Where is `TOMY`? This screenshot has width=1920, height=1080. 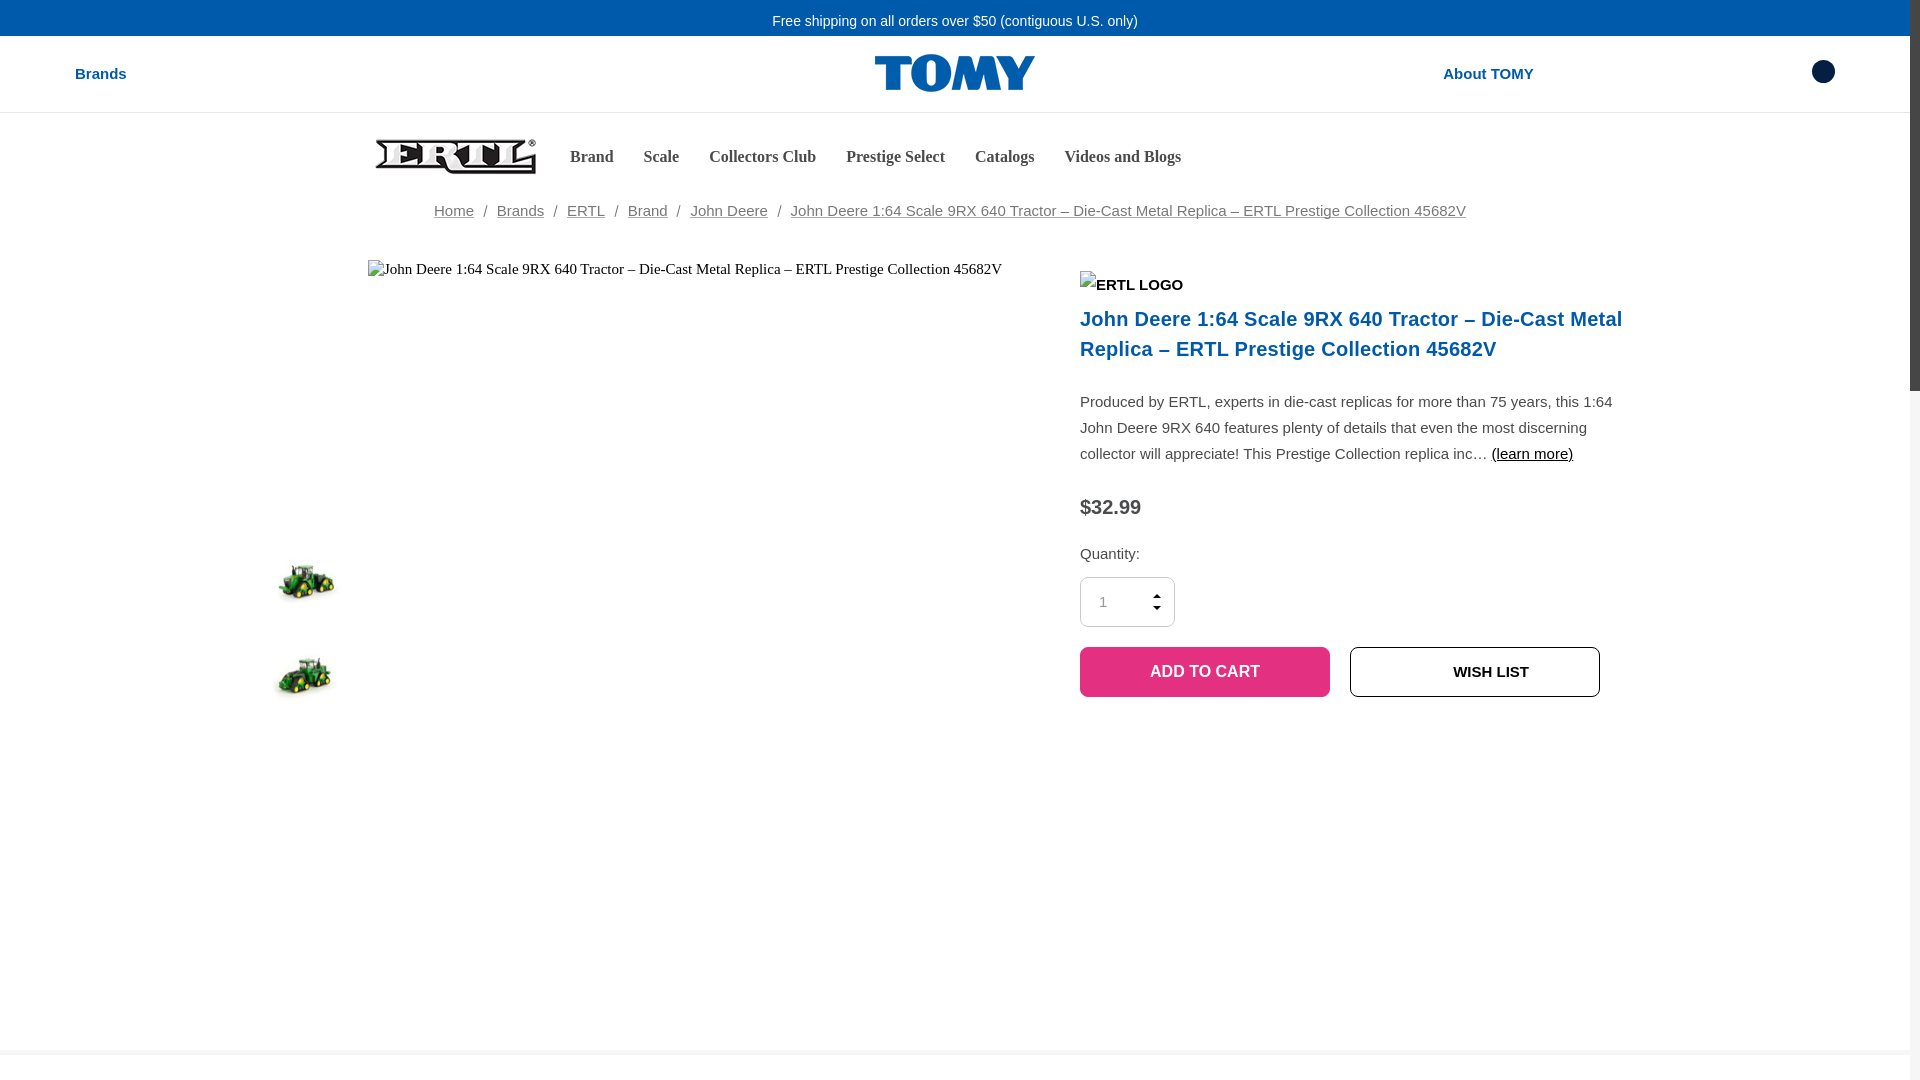 TOMY is located at coordinates (954, 74).